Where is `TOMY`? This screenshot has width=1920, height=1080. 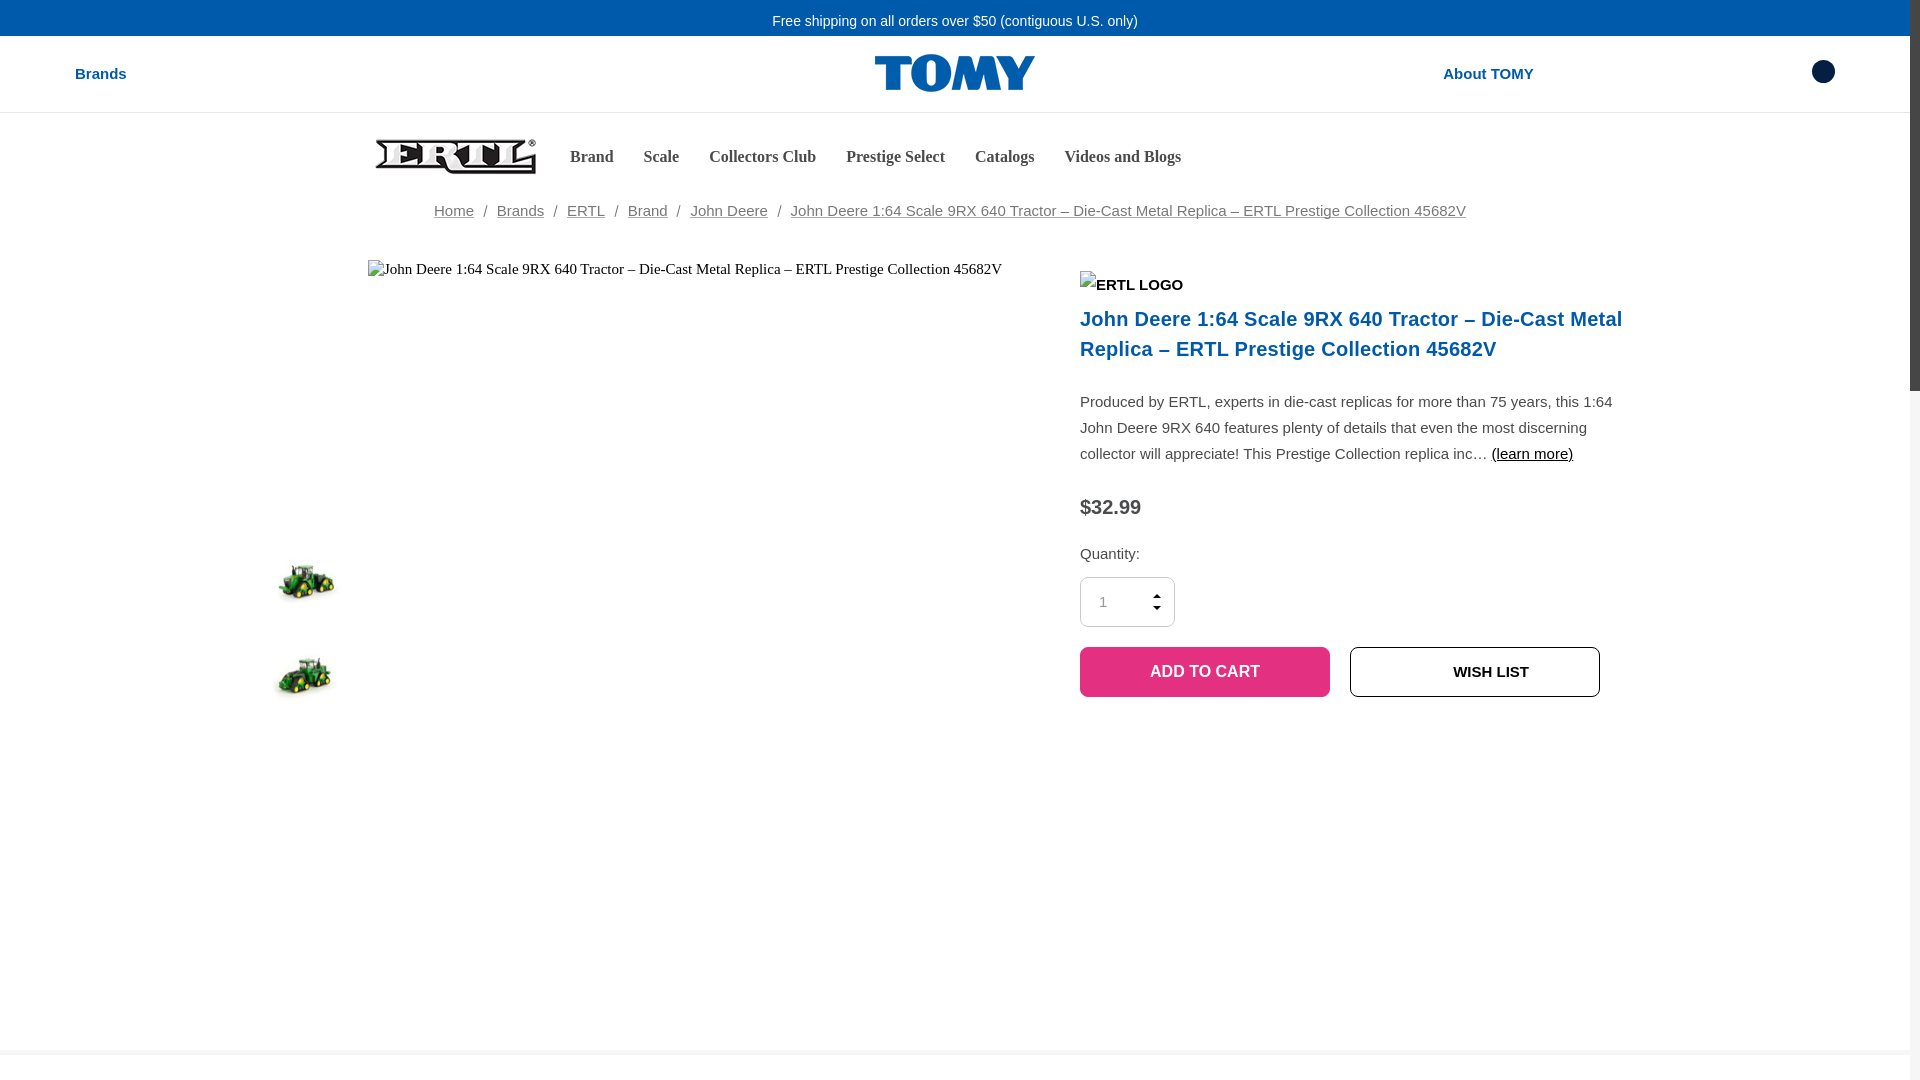 TOMY is located at coordinates (954, 74).